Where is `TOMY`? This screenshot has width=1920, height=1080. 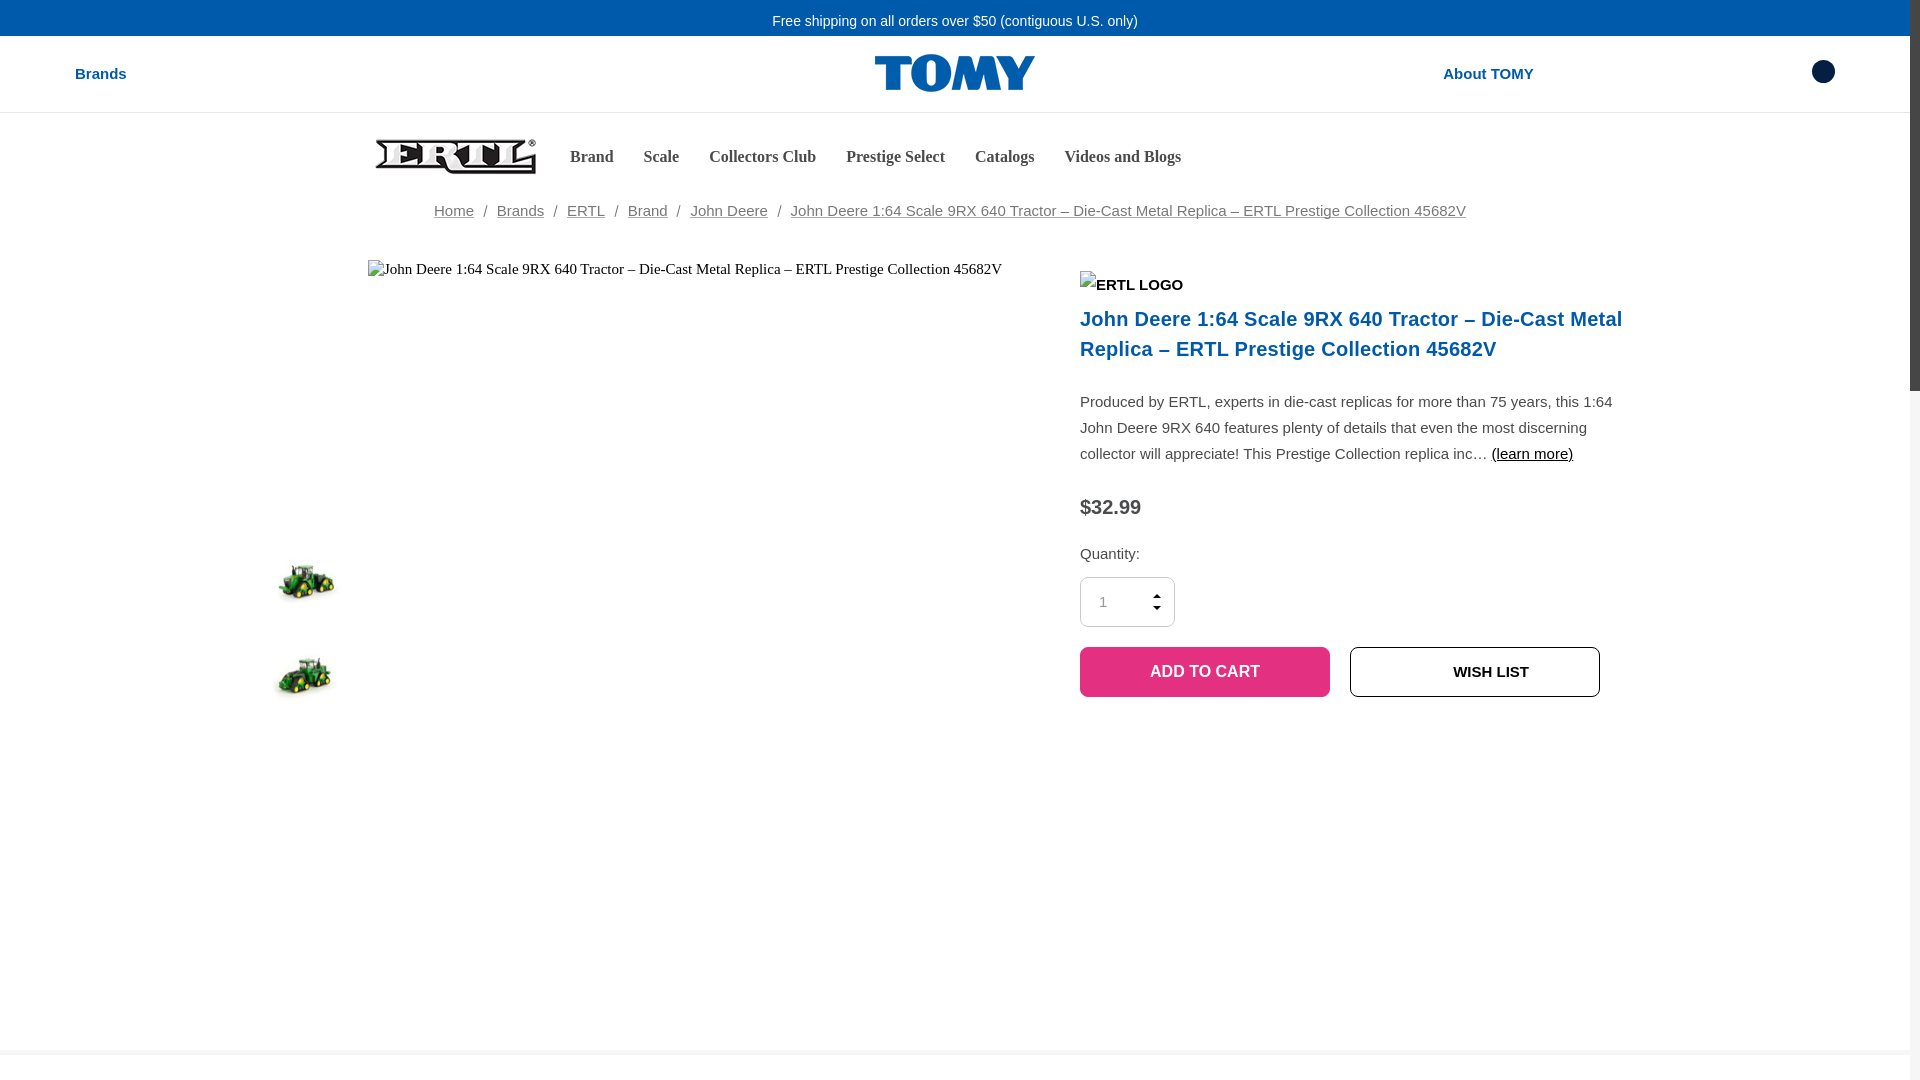 TOMY is located at coordinates (954, 74).